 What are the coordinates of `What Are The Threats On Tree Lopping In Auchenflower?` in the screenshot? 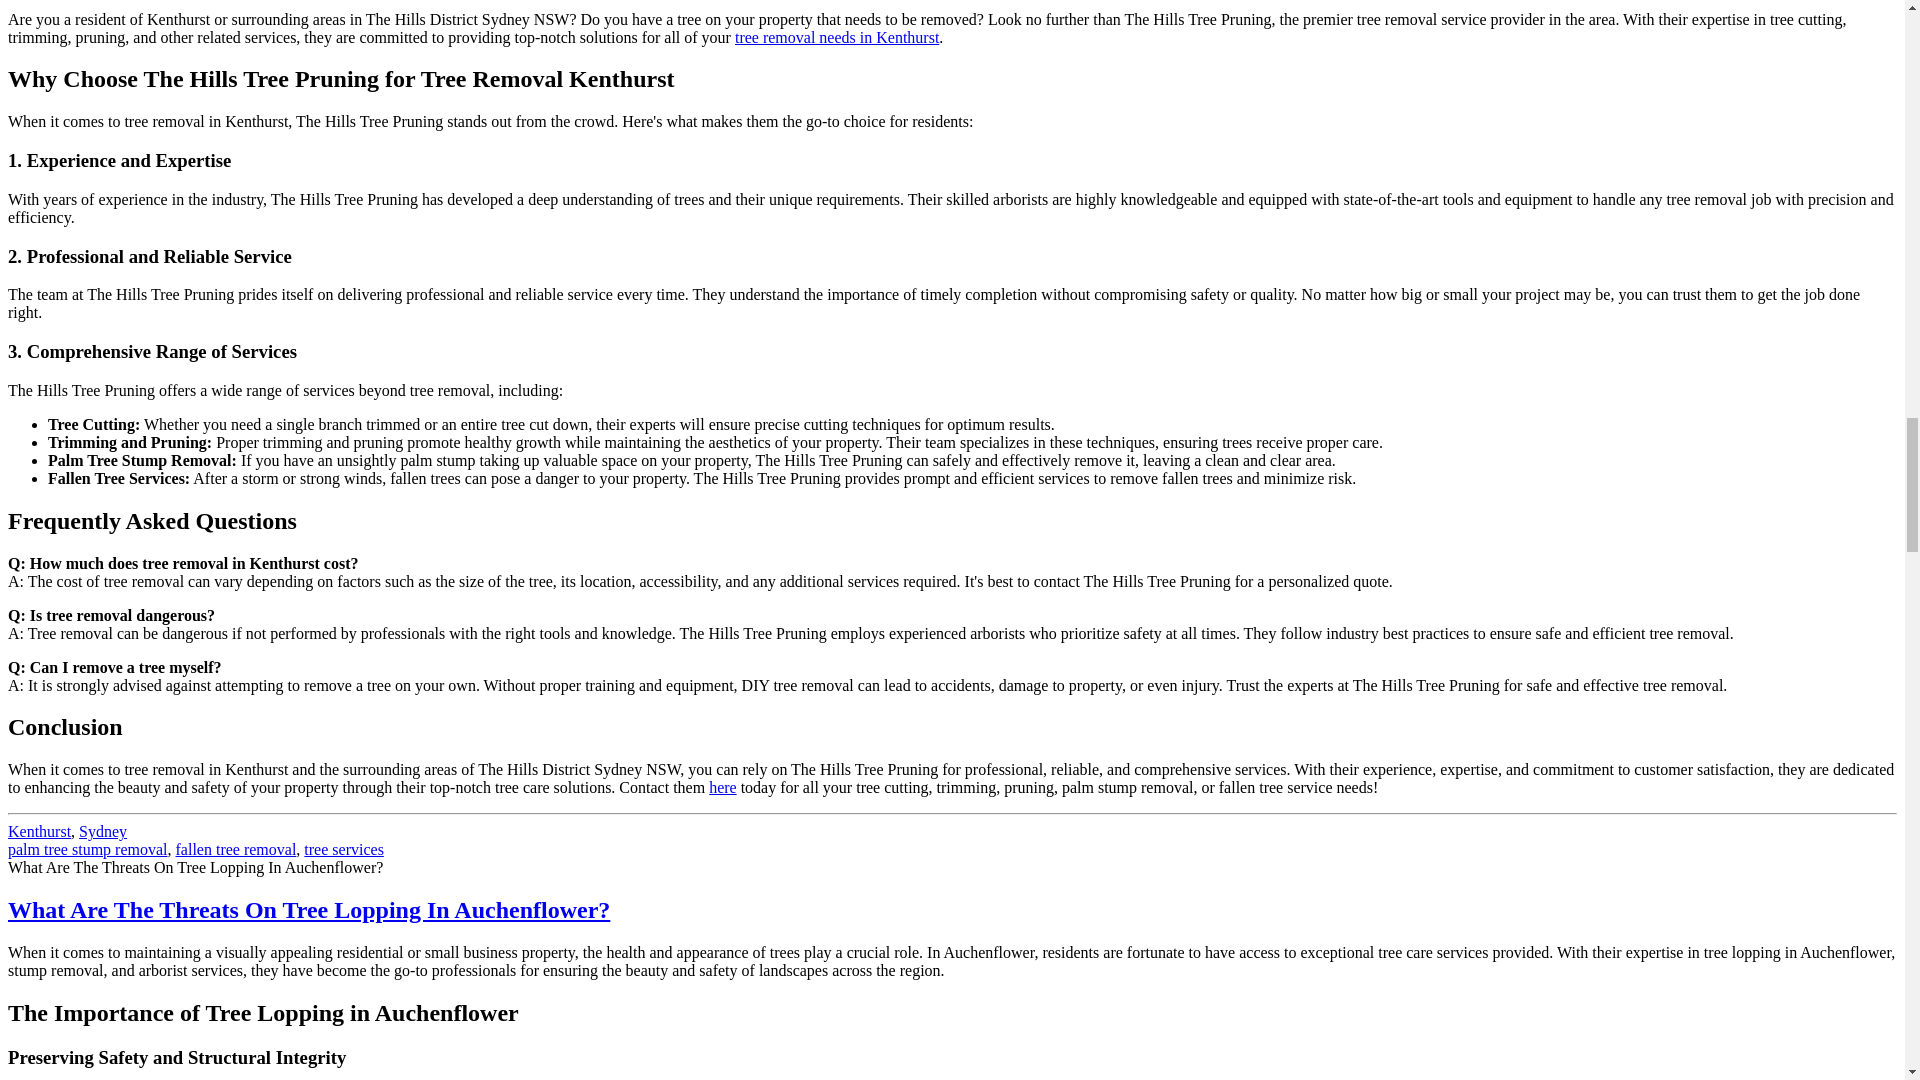 It's located at (308, 910).